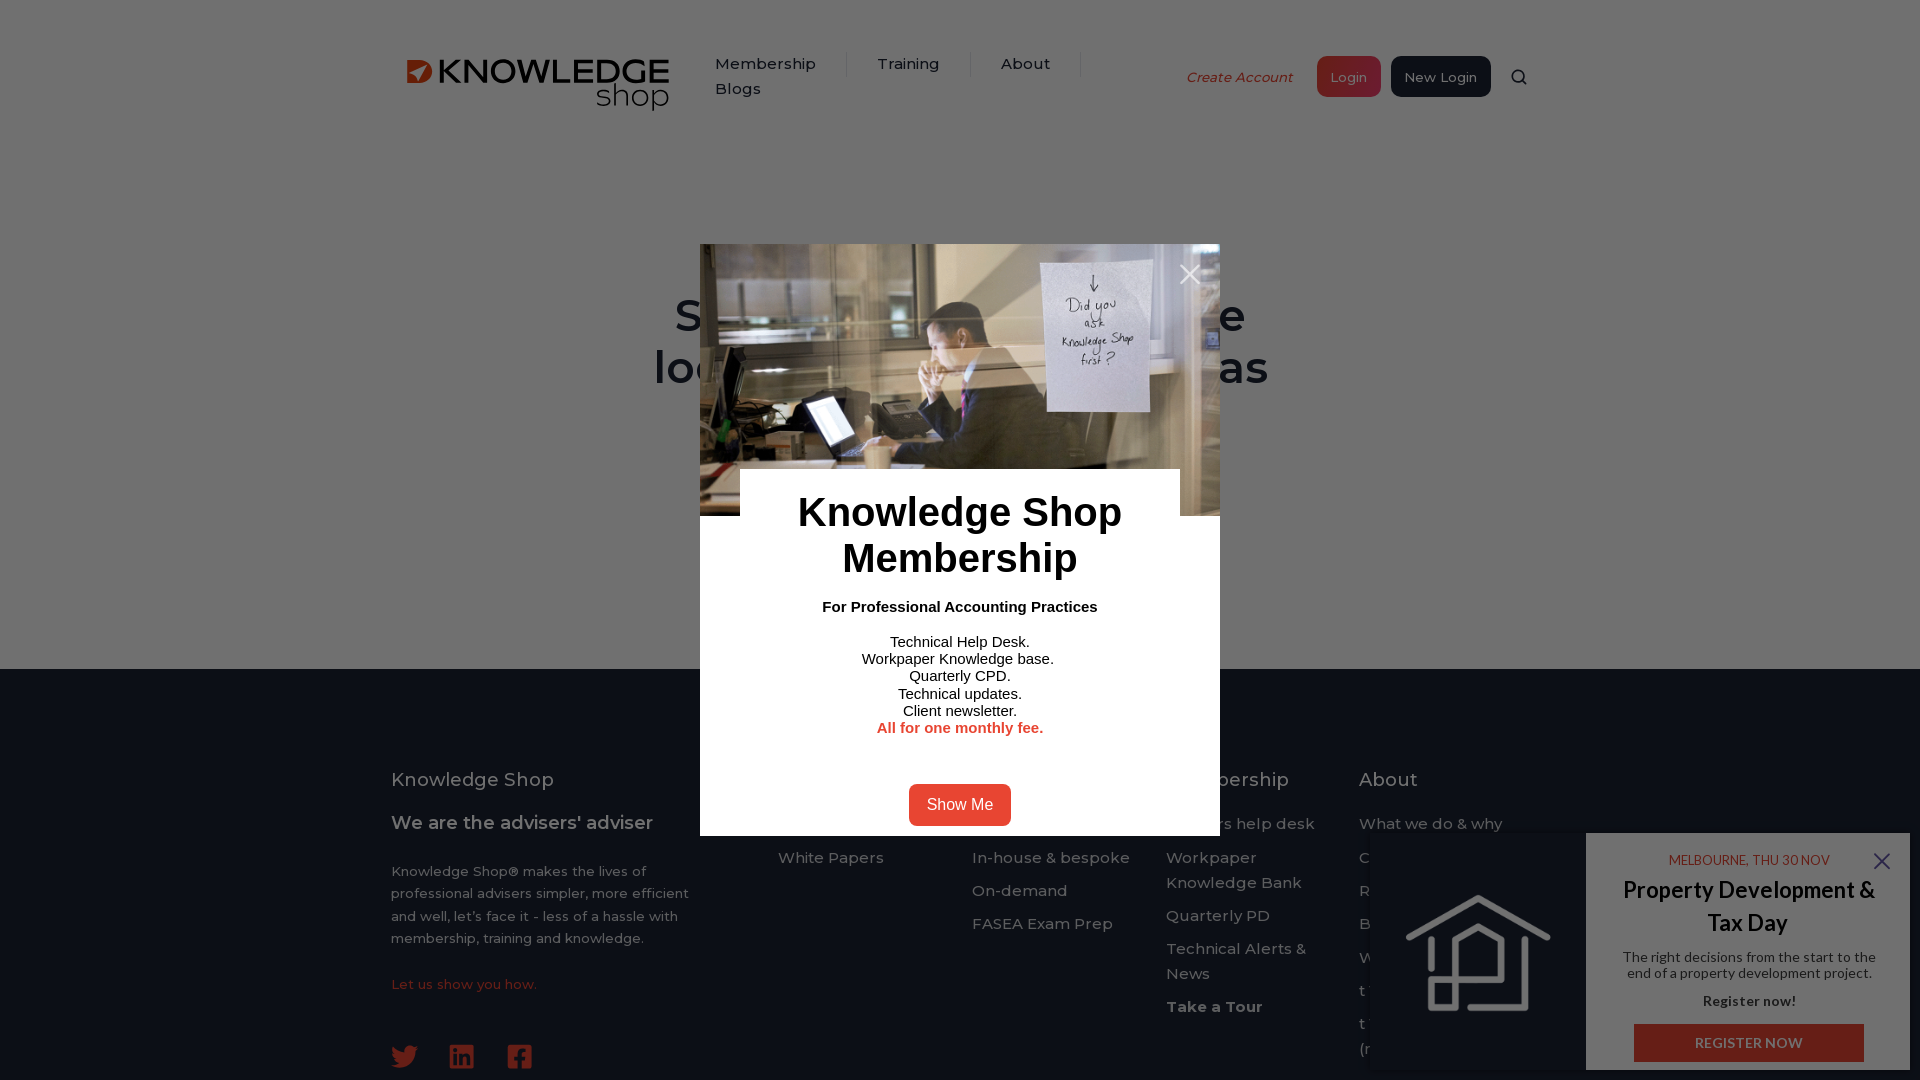  What do you see at coordinates (1384, 924) in the screenshot?
I see `Board` at bounding box center [1384, 924].